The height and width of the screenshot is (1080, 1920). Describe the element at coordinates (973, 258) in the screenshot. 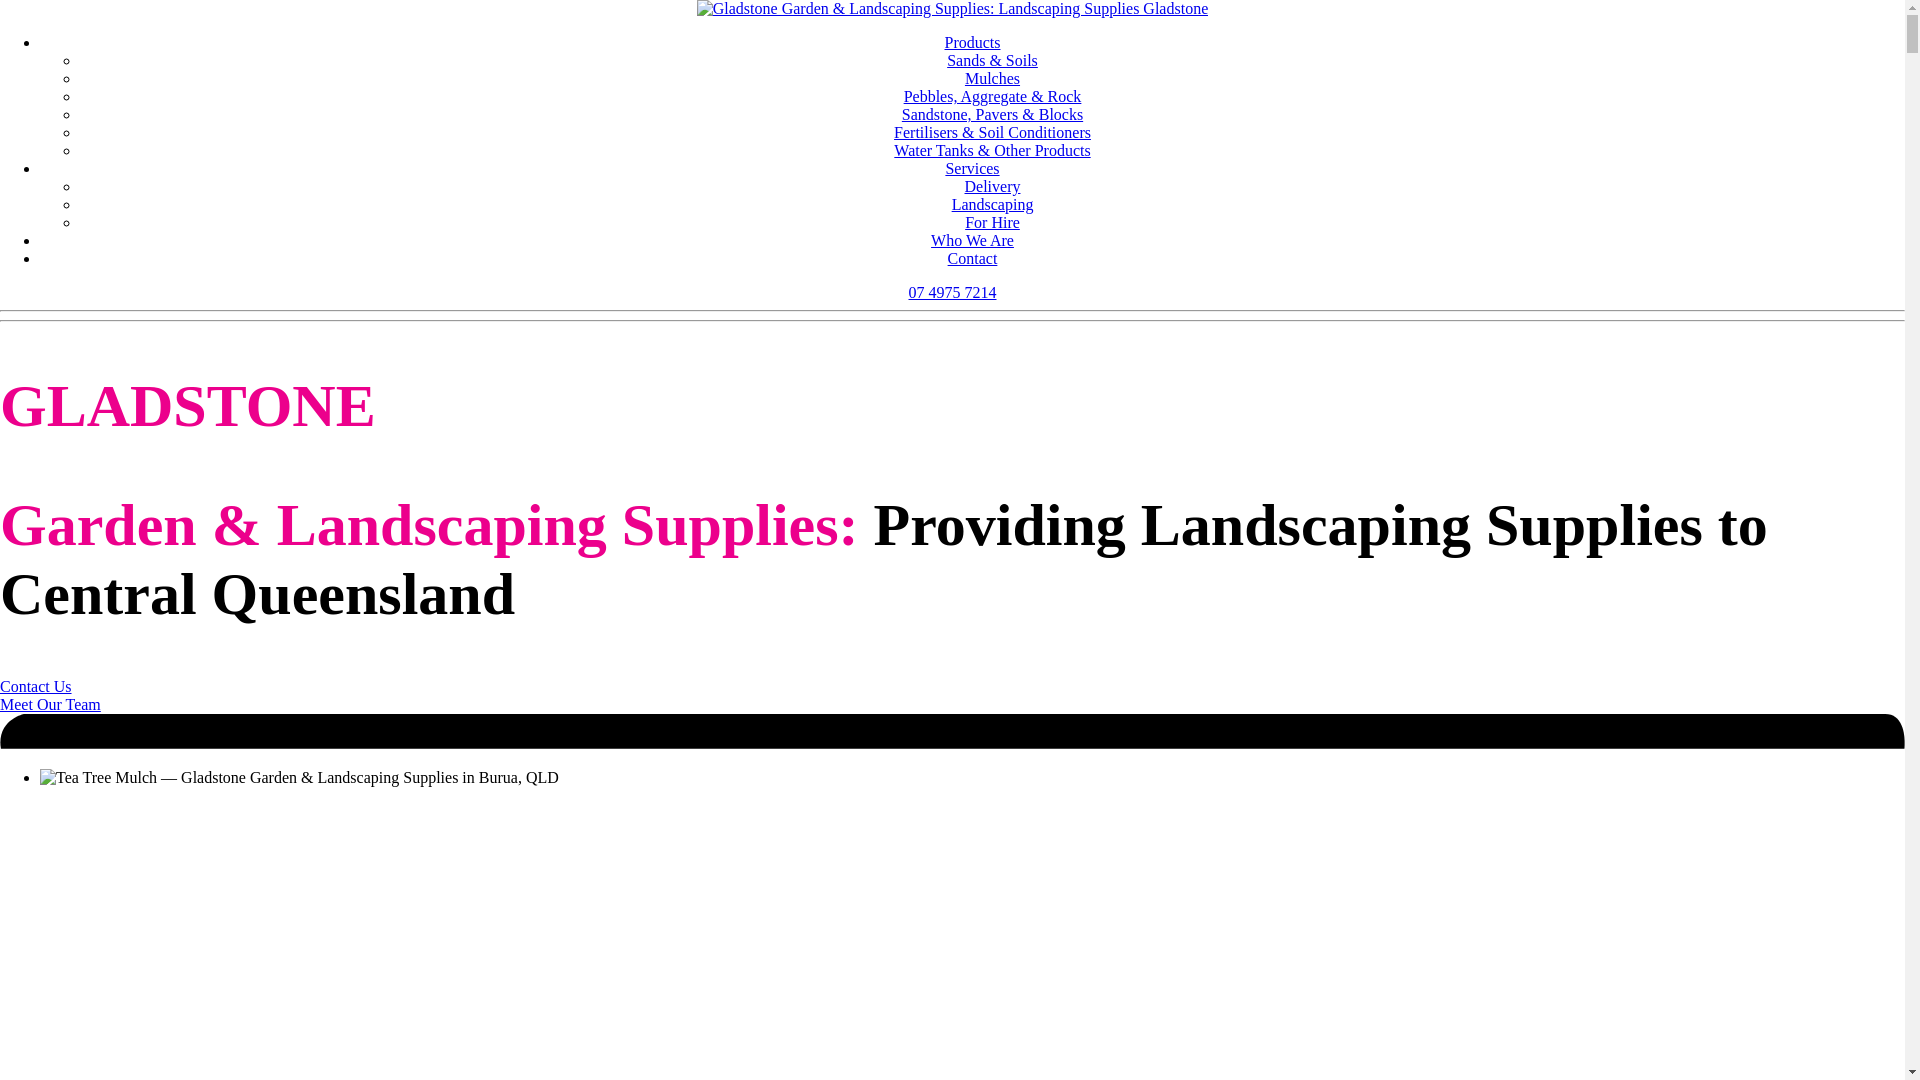

I see `Contact` at that location.